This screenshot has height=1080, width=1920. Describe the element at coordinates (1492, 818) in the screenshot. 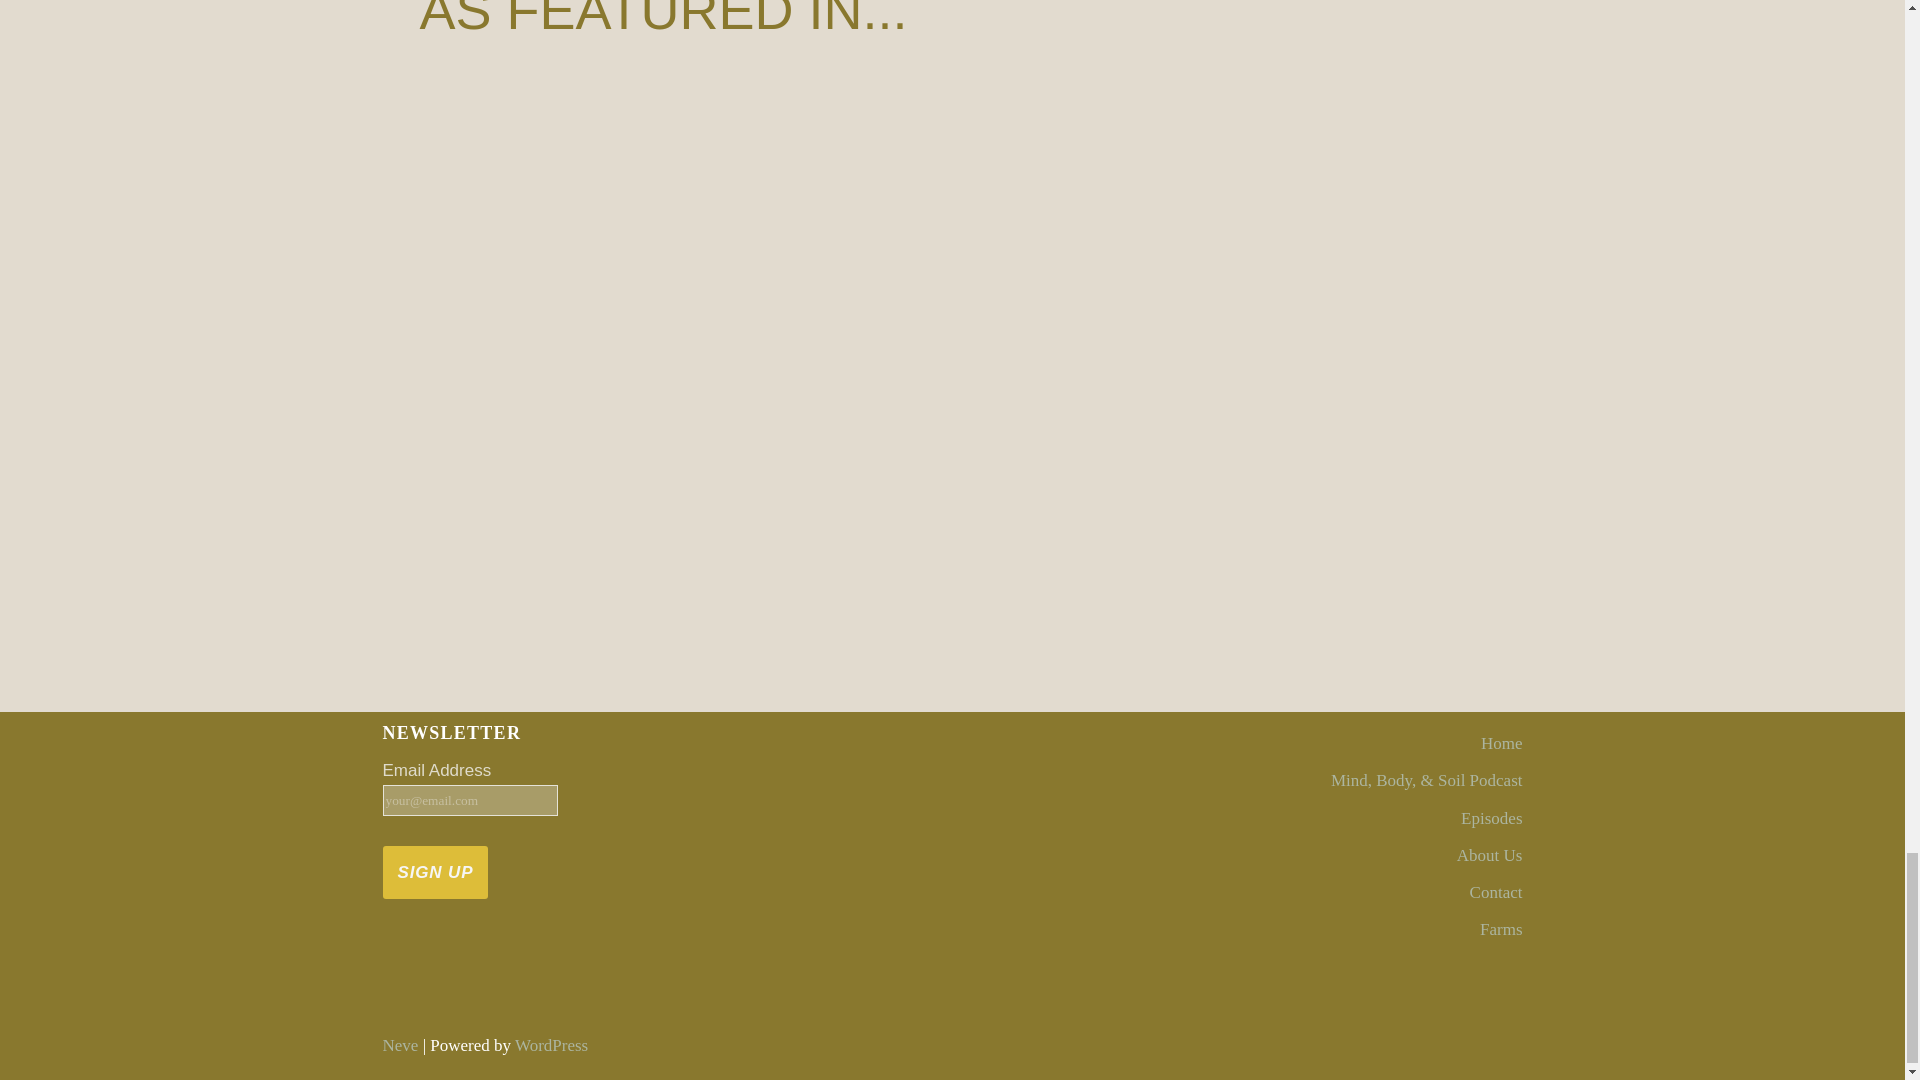

I see `Episodes` at that location.